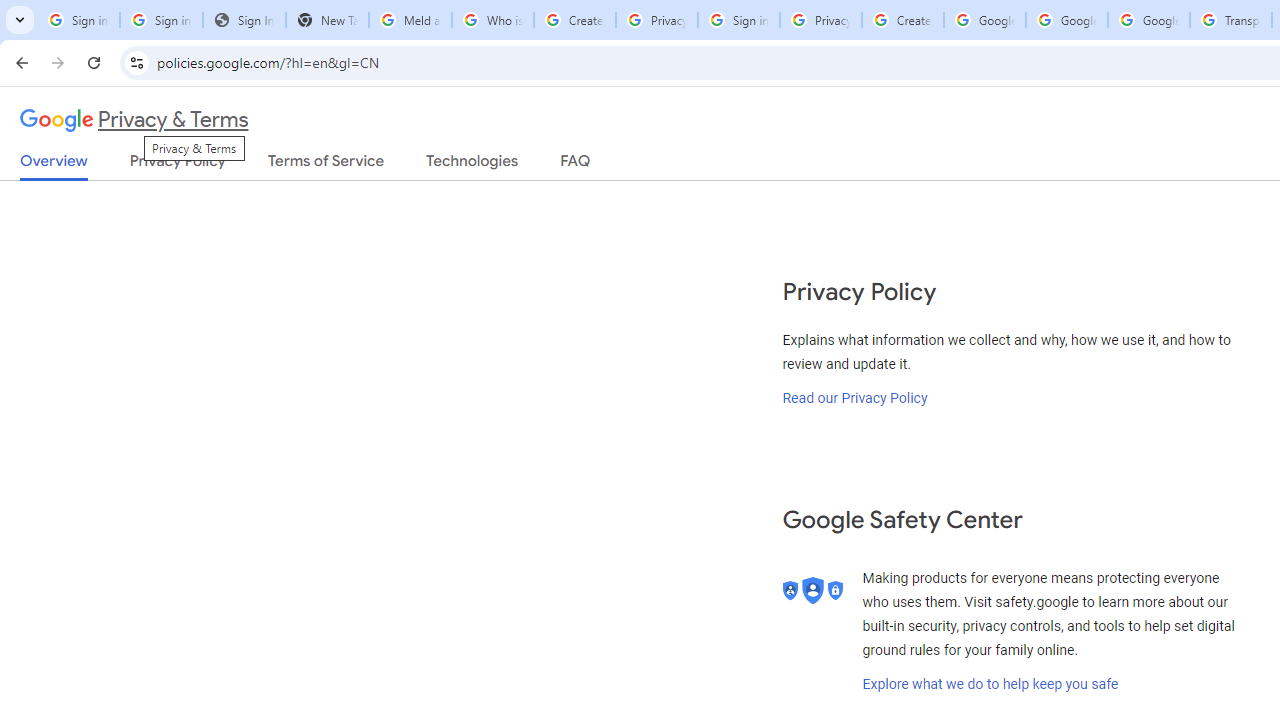 This screenshot has width=1280, height=720. Describe the element at coordinates (855, 397) in the screenshot. I see `Read our Privacy Policy` at that location.